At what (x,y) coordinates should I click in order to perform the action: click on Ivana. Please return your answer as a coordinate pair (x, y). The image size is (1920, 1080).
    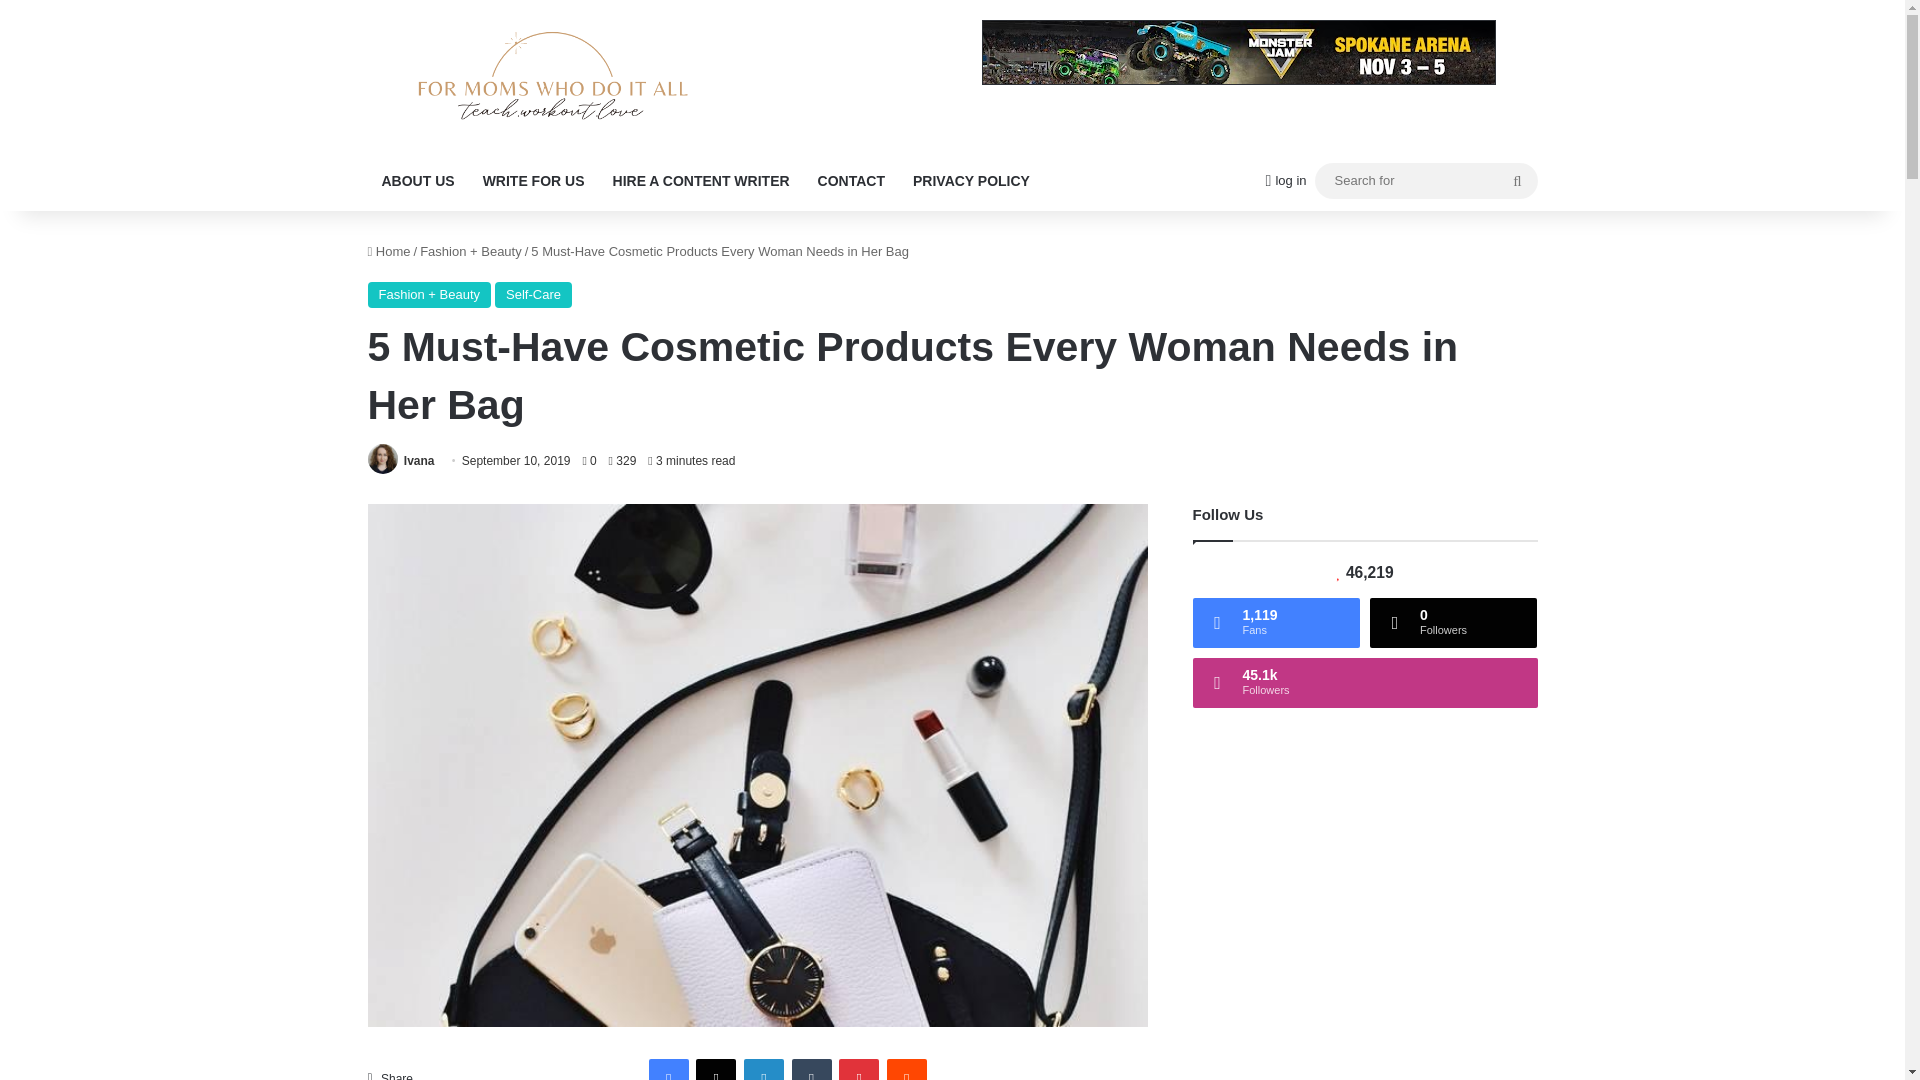
    Looking at the image, I should click on (419, 460).